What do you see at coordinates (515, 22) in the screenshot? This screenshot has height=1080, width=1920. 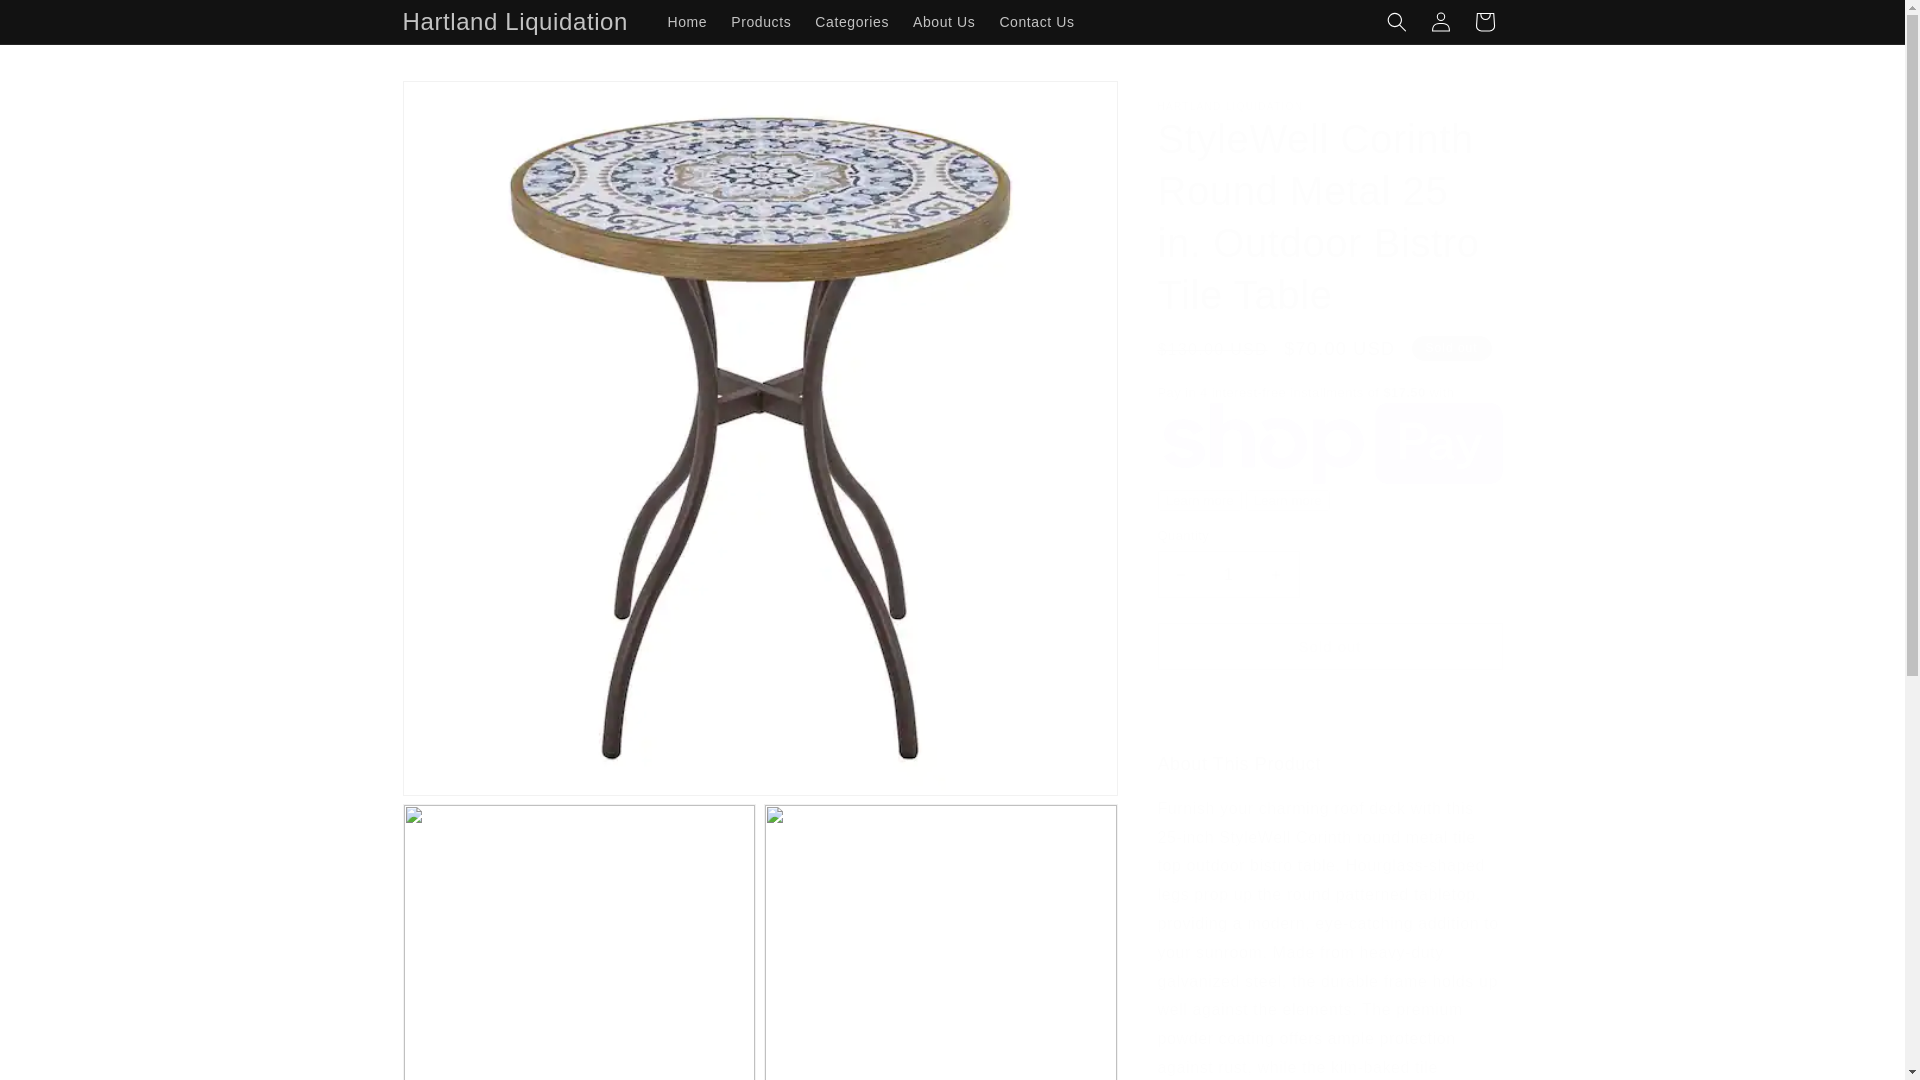 I see `Hartland Liquidation` at bounding box center [515, 22].